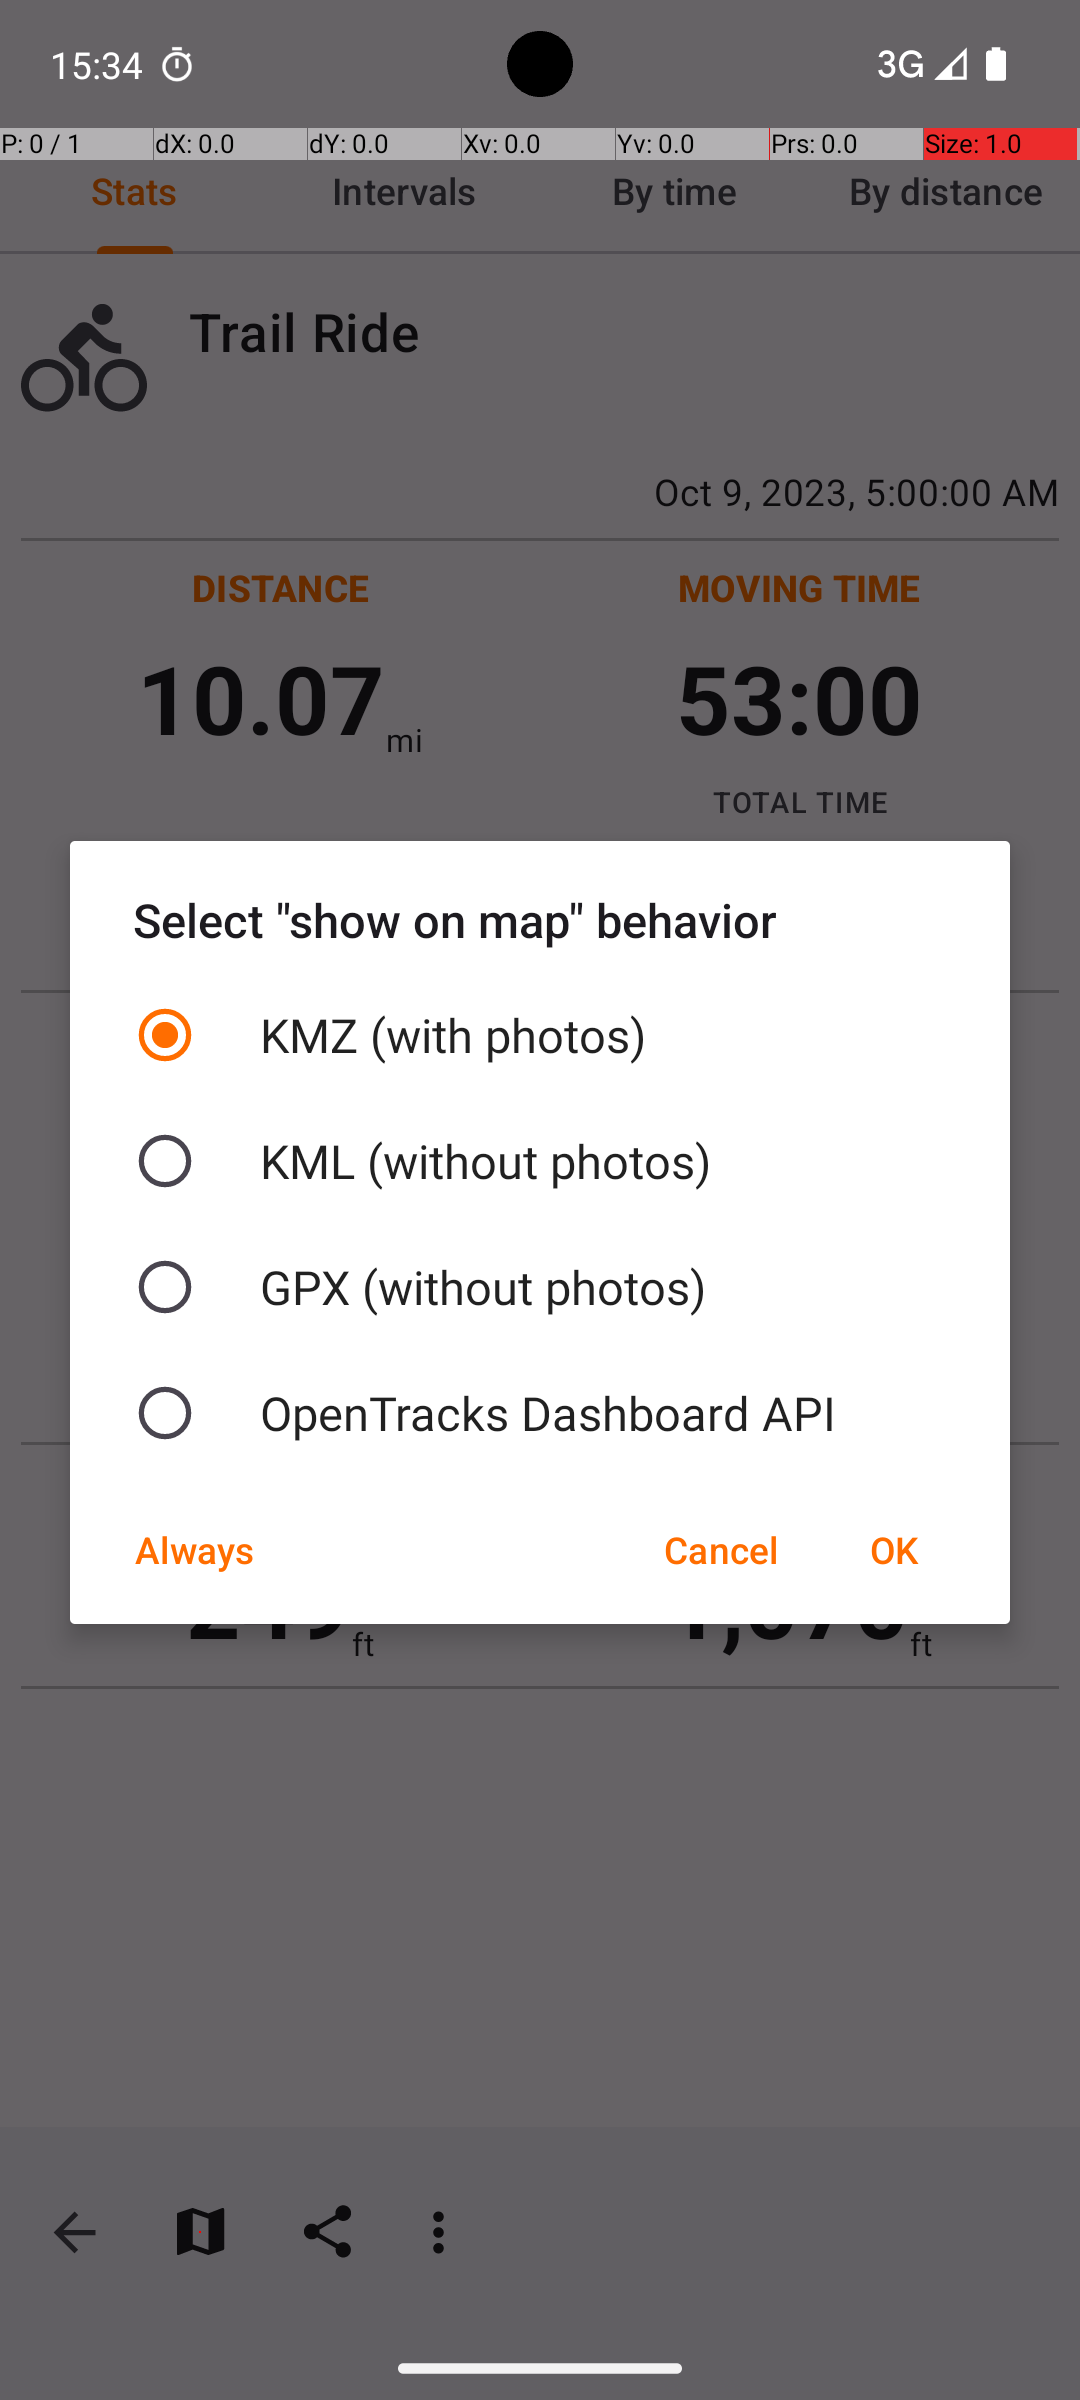 The width and height of the screenshot is (1080, 2400). What do you see at coordinates (540, 920) in the screenshot?
I see `Select "show on map" behavior` at bounding box center [540, 920].